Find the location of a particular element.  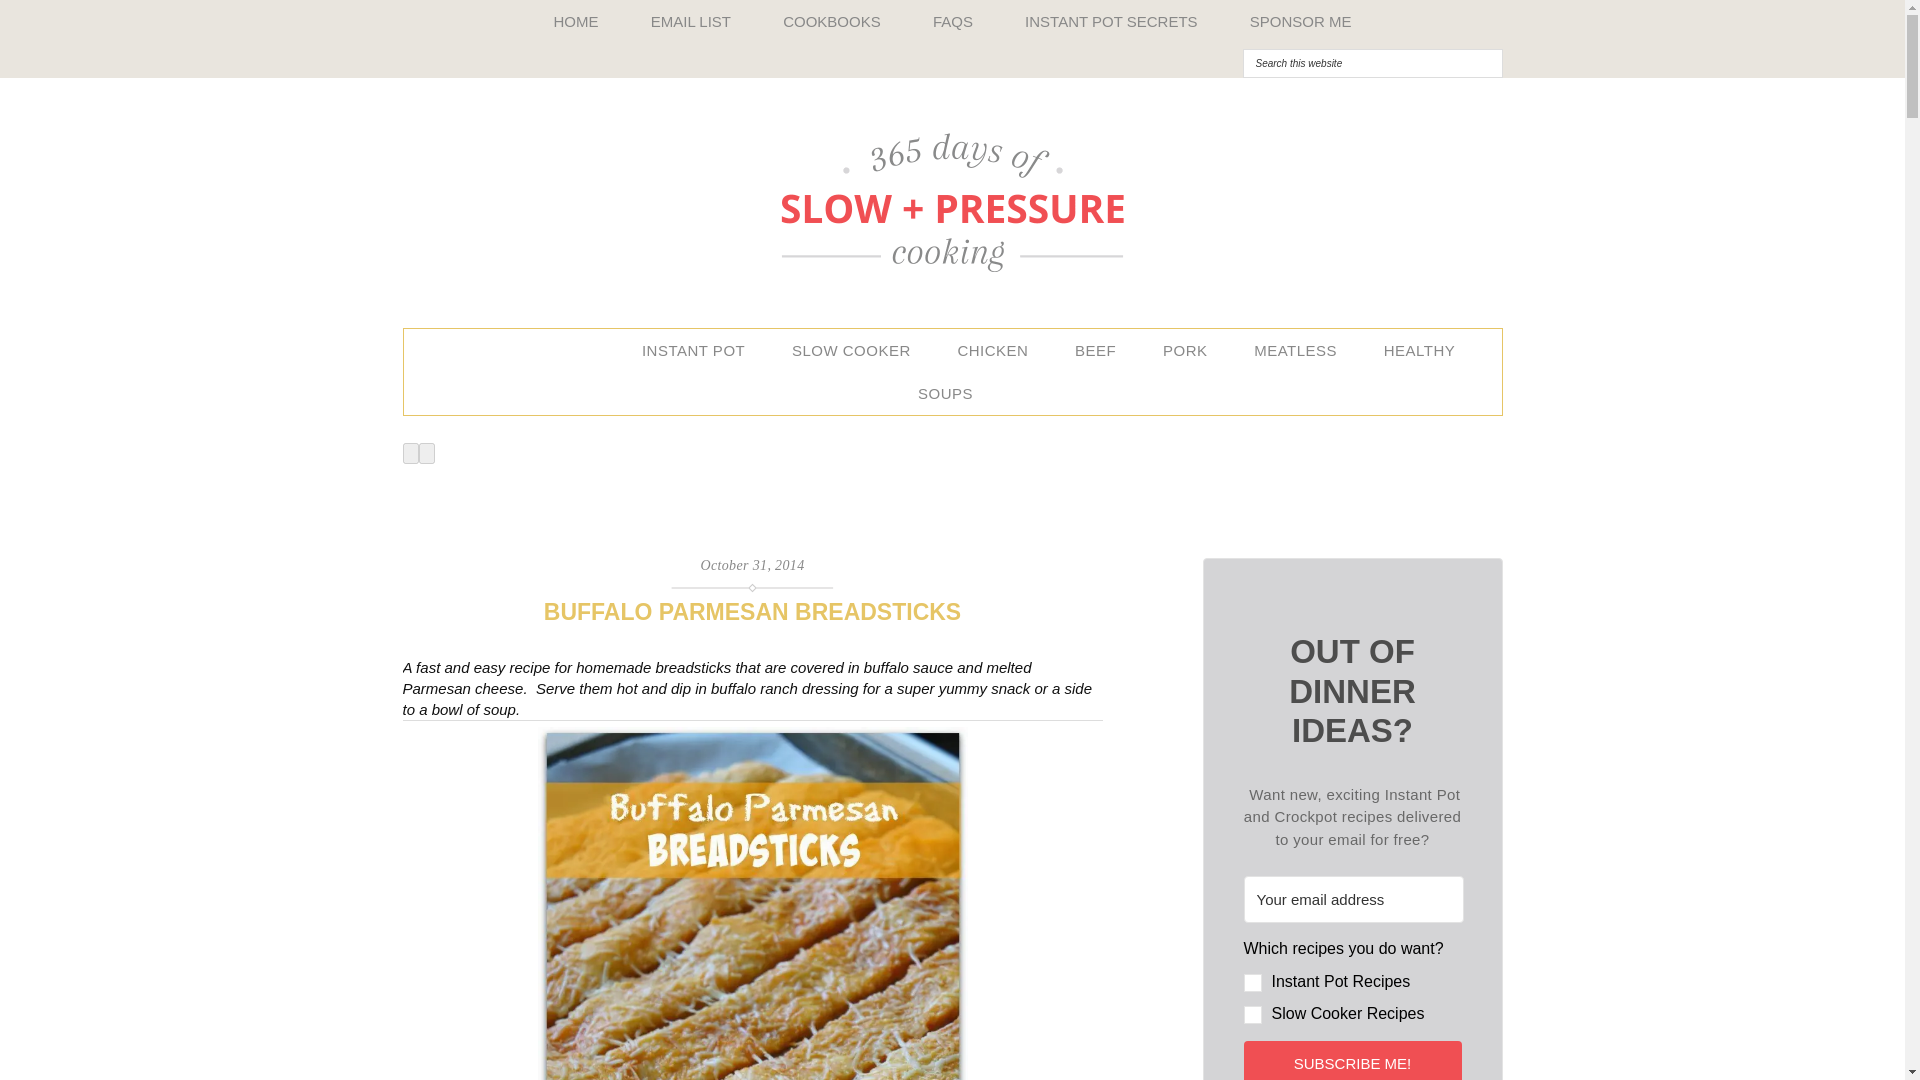

SLOW COOKER is located at coordinates (858, 350).